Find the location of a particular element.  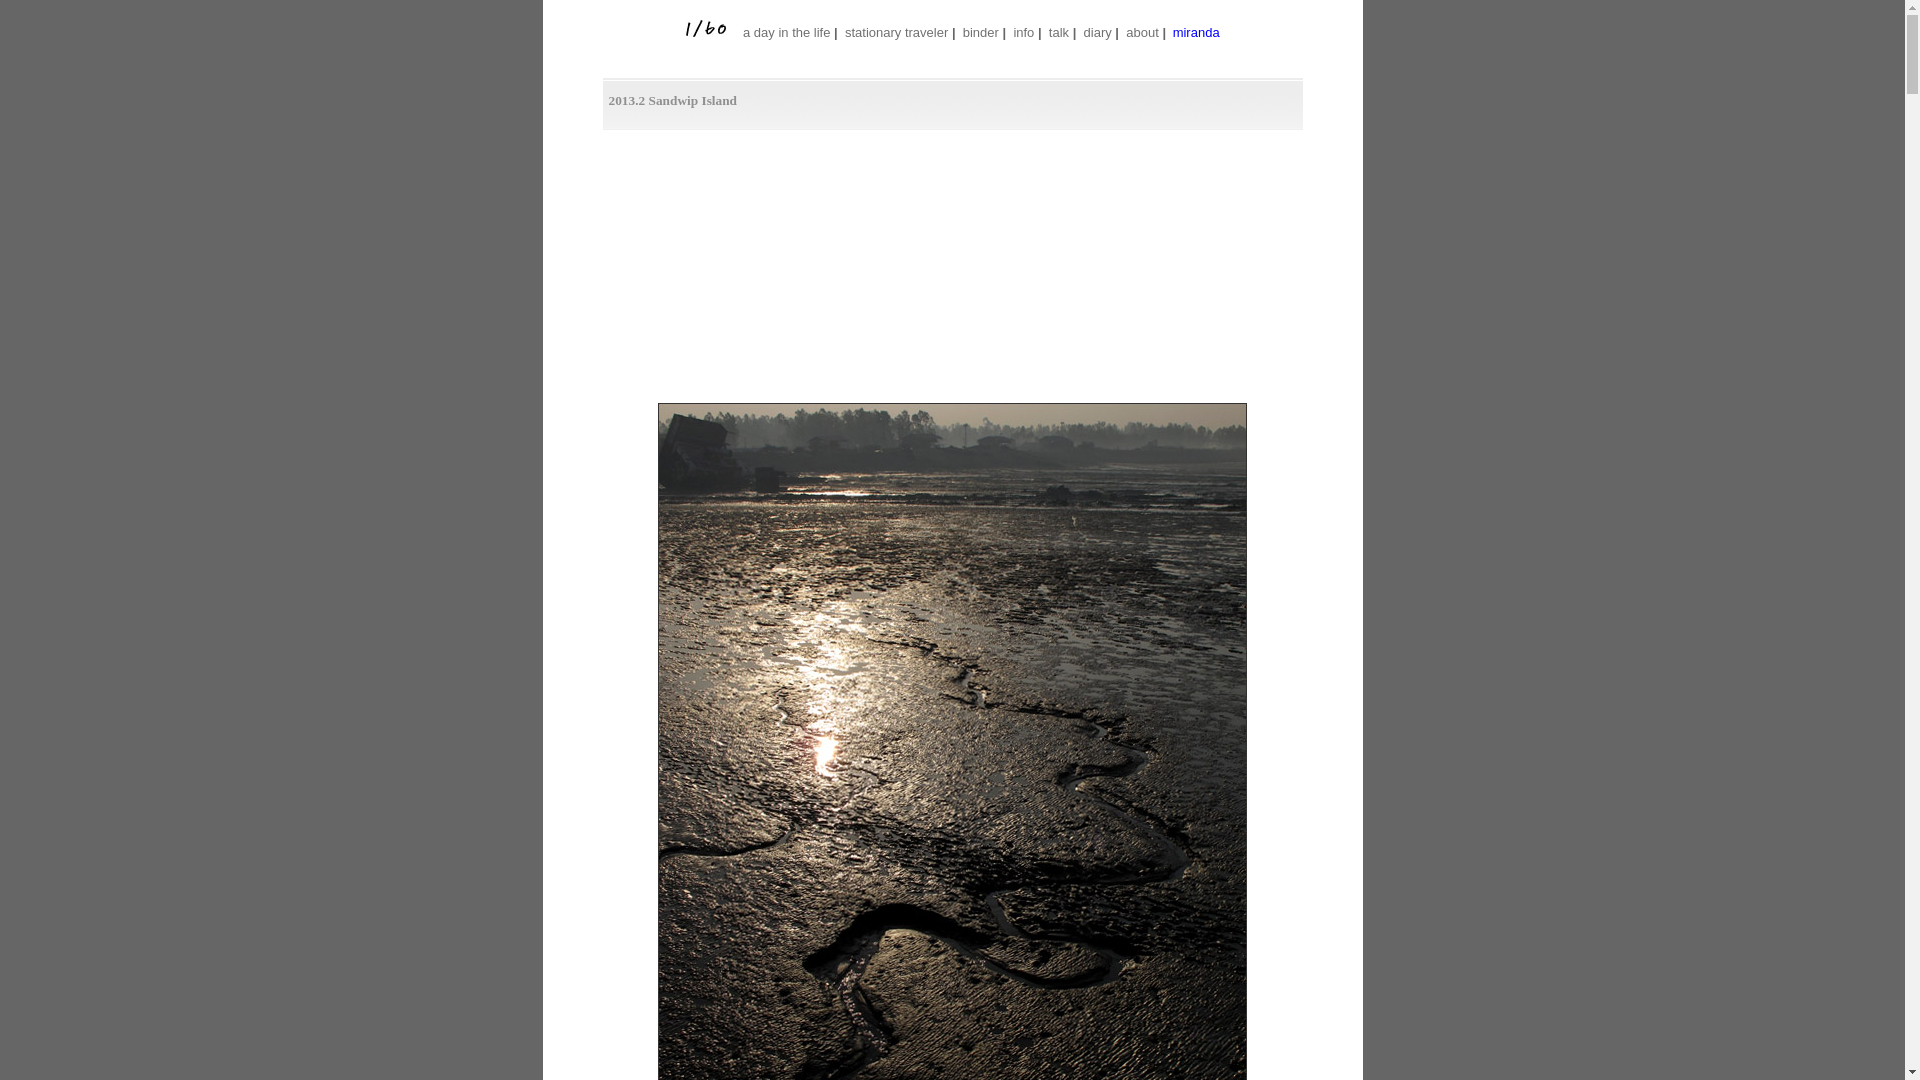

diary is located at coordinates (1098, 32).